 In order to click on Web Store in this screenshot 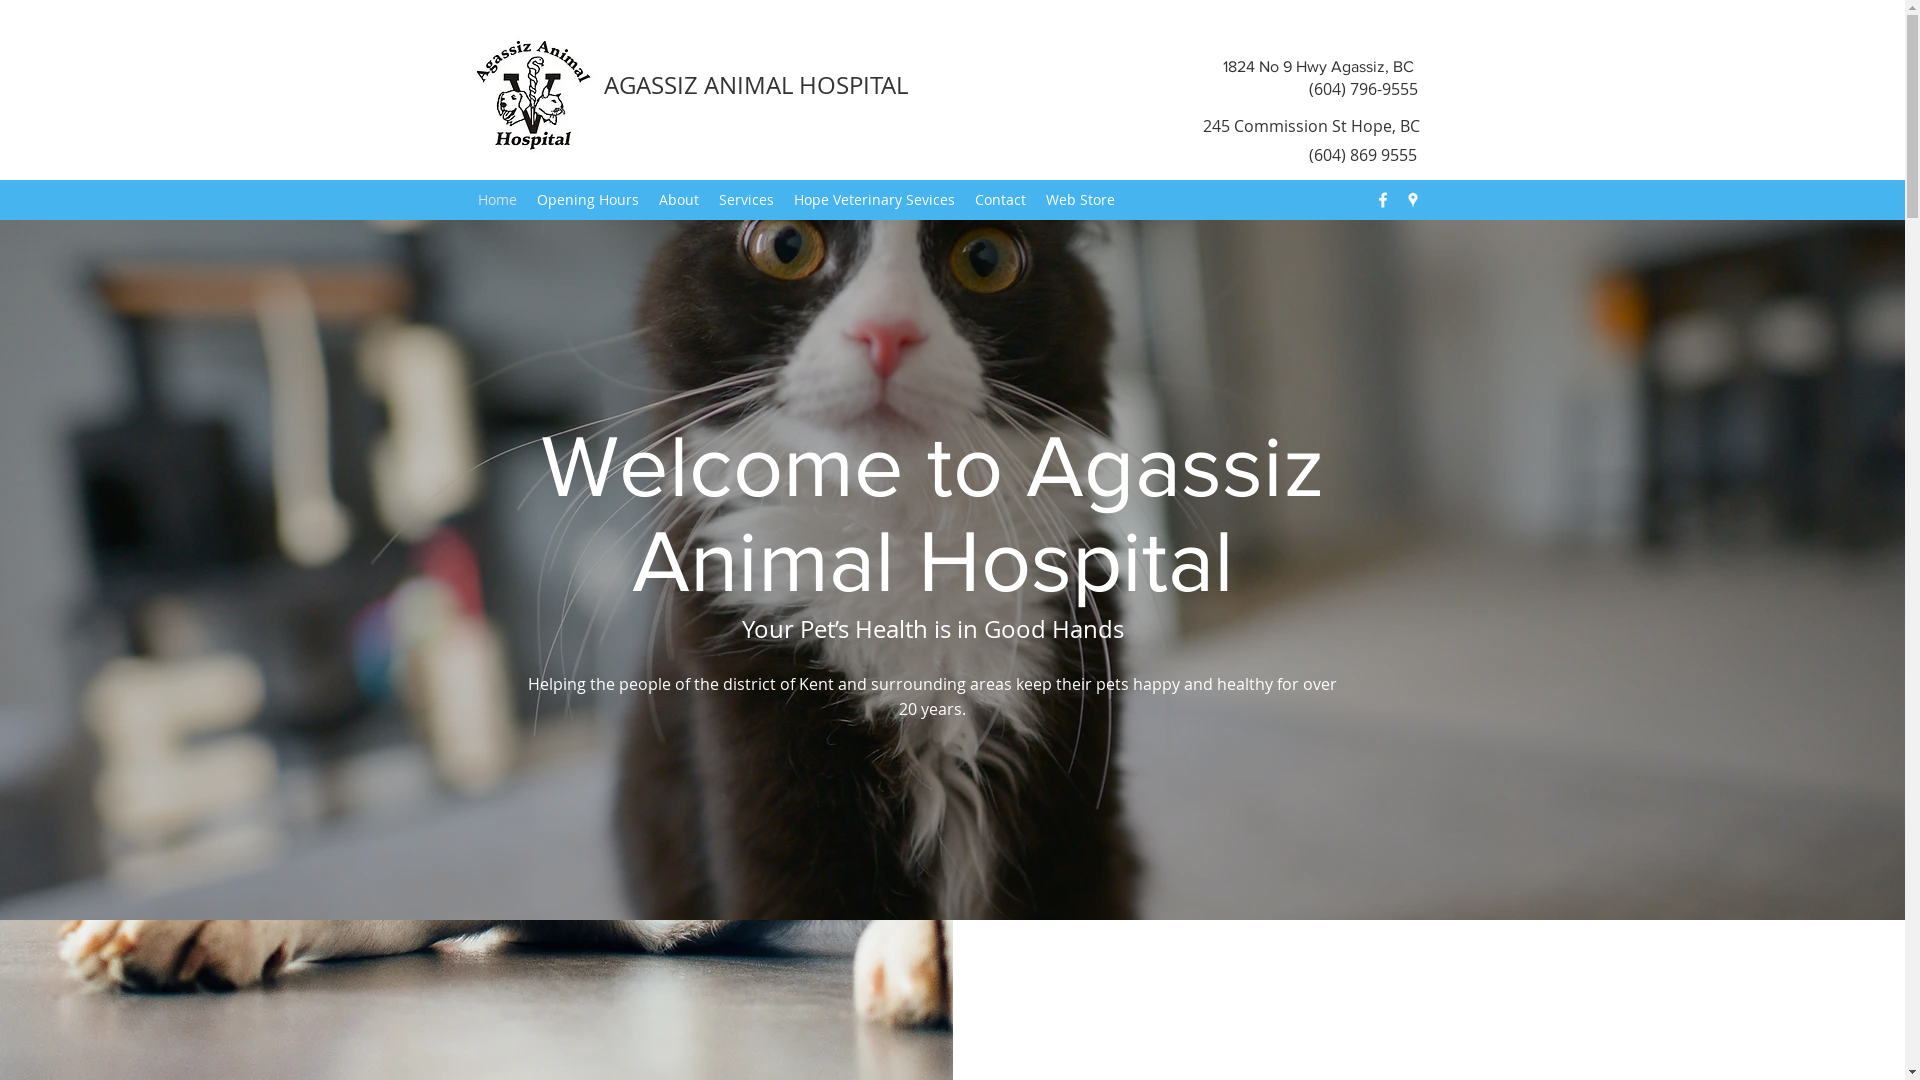, I will do `click(1080, 200)`.